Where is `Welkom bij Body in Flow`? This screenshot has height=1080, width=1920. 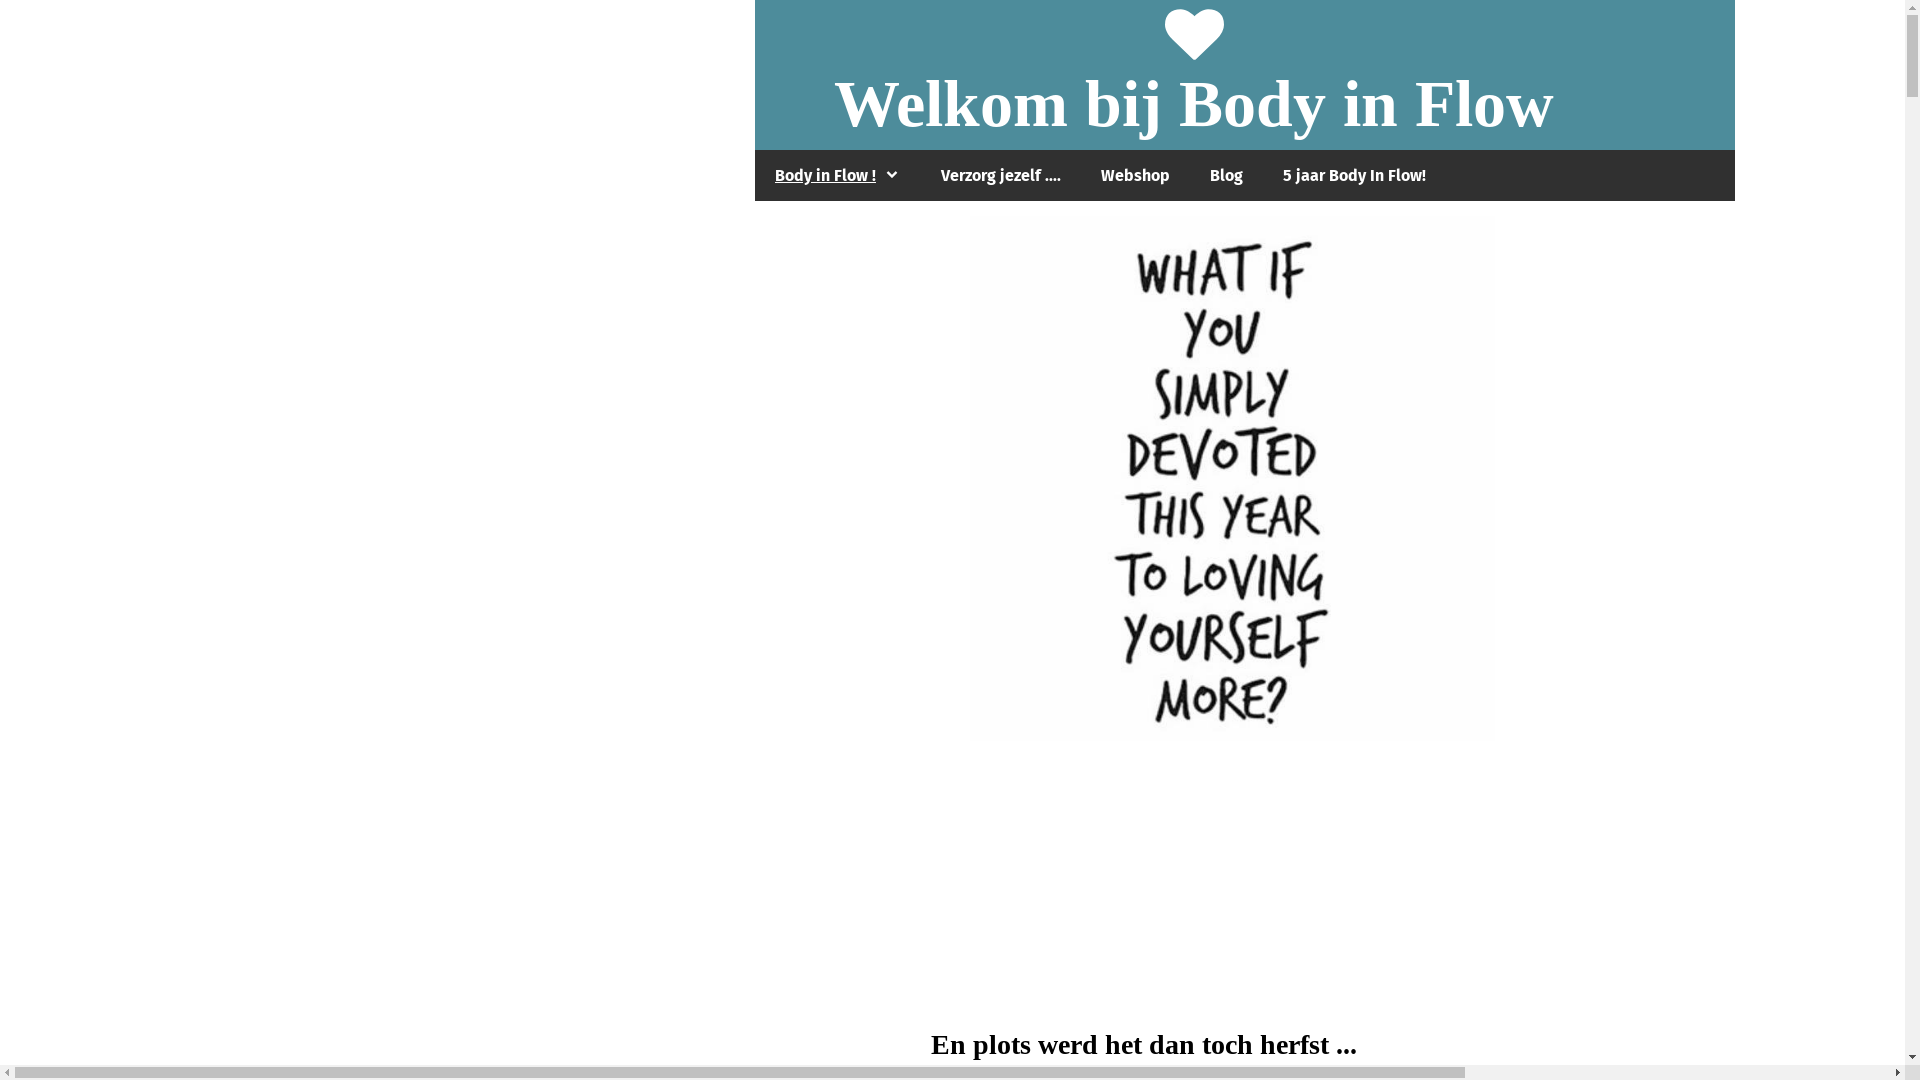 Welkom bij Body in Flow is located at coordinates (1194, 103).